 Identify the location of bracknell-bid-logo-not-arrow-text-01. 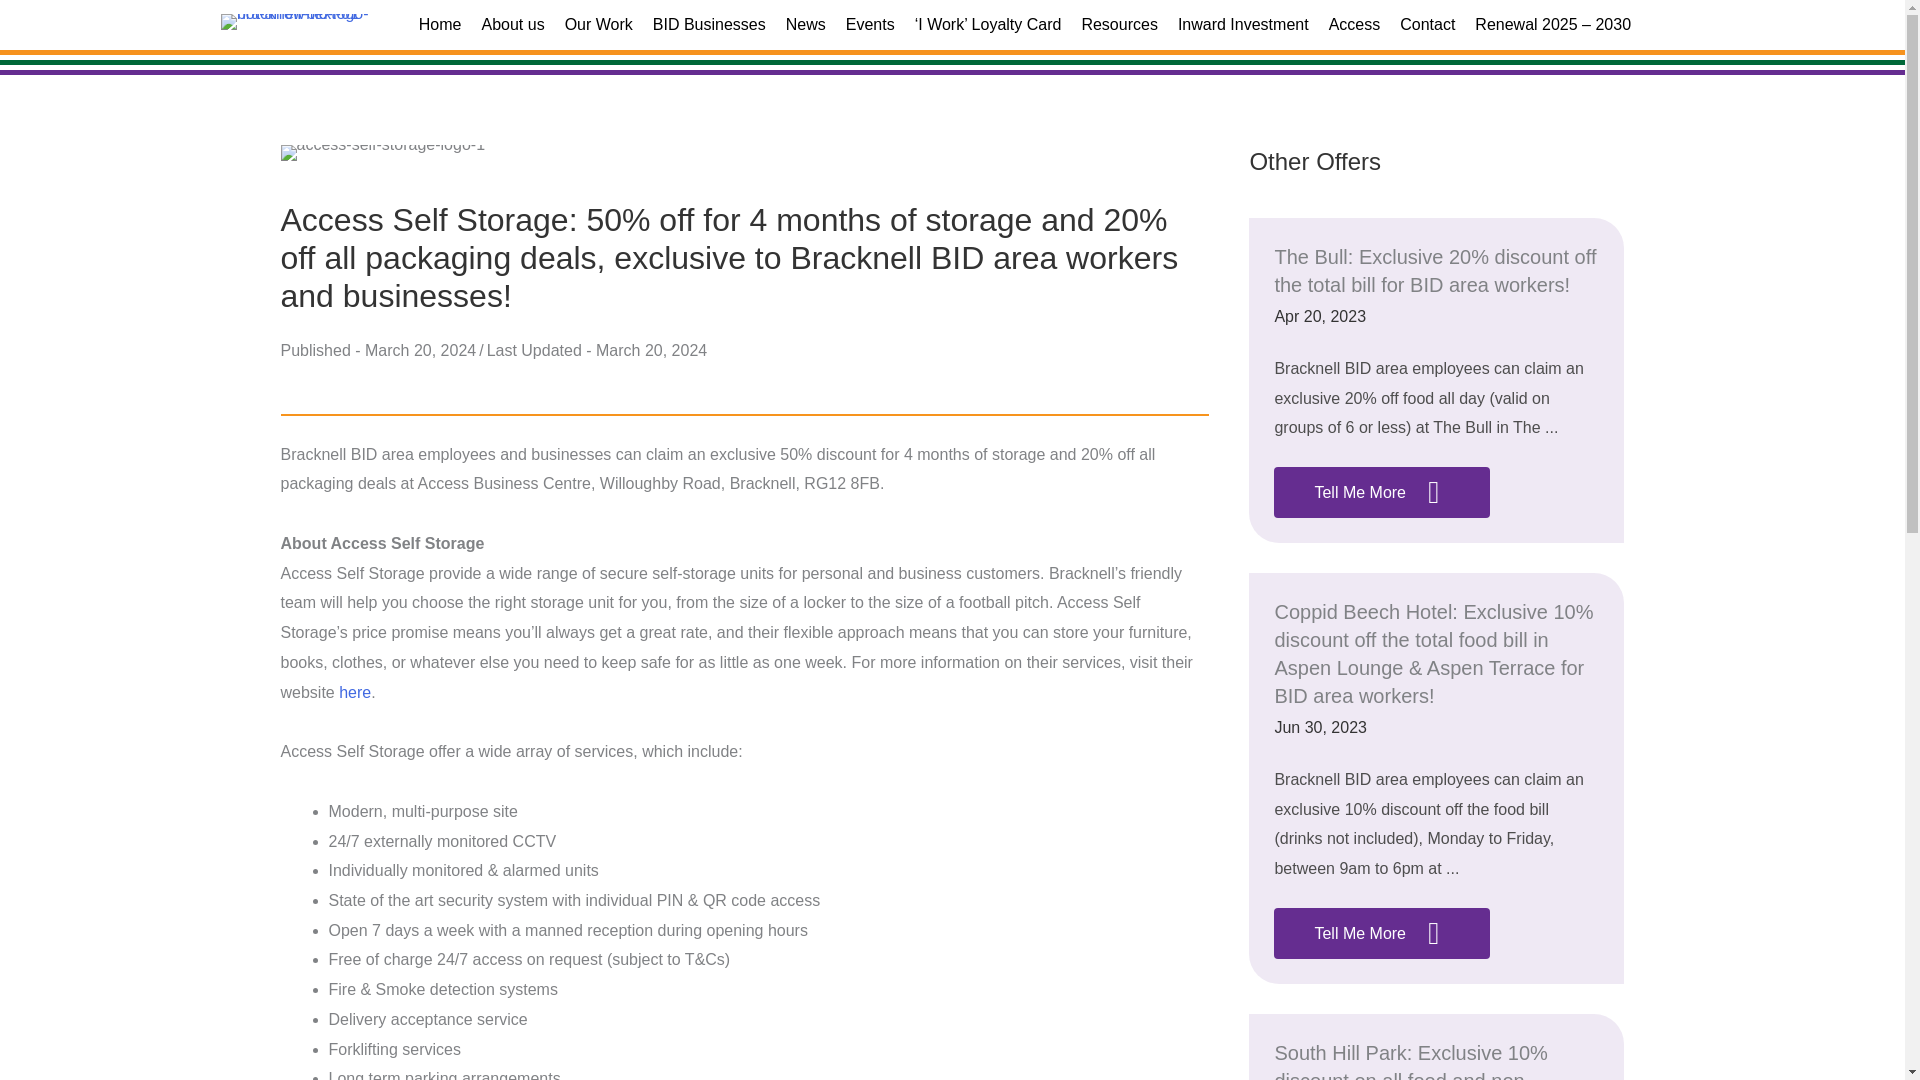
(294, 22).